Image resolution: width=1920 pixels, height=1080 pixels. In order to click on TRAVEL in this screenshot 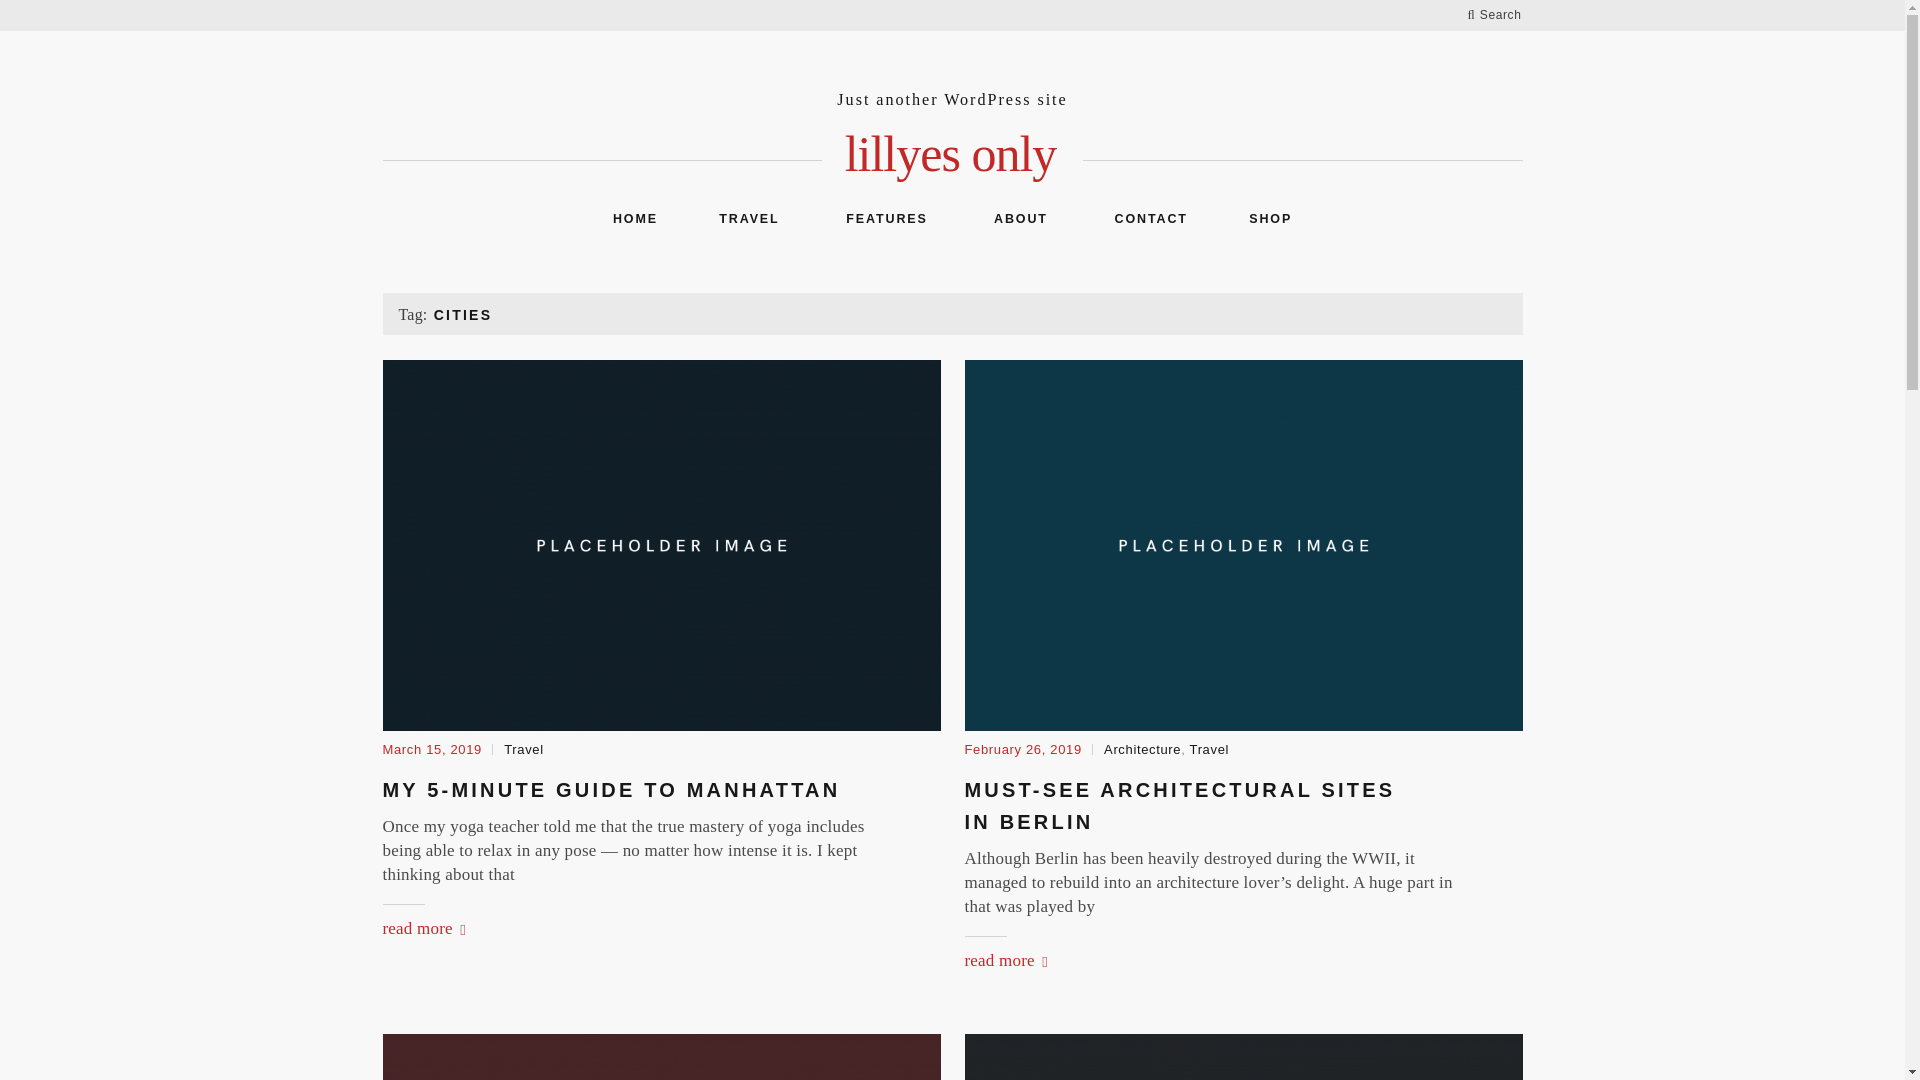, I will do `click(748, 219)`.